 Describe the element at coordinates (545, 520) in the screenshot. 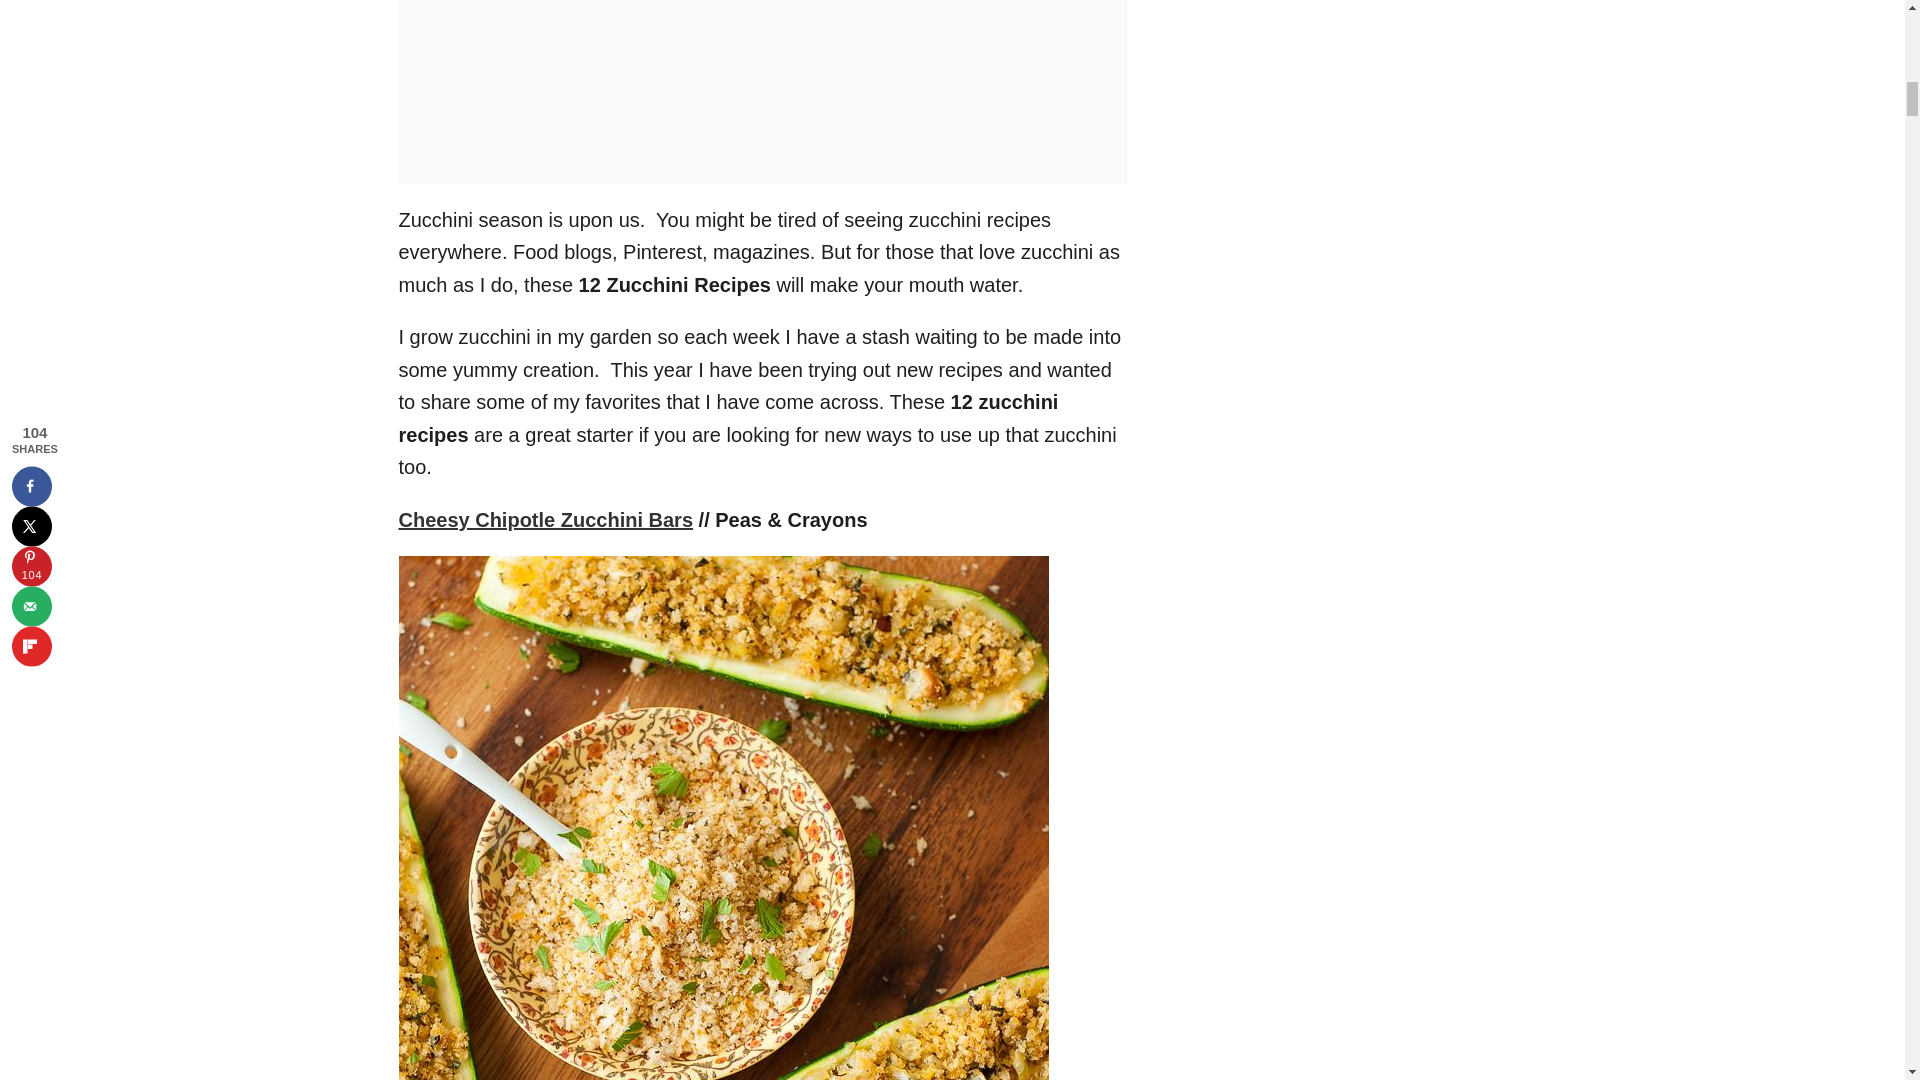

I see `Cheesy Chipotle Zucchini Bars` at that location.